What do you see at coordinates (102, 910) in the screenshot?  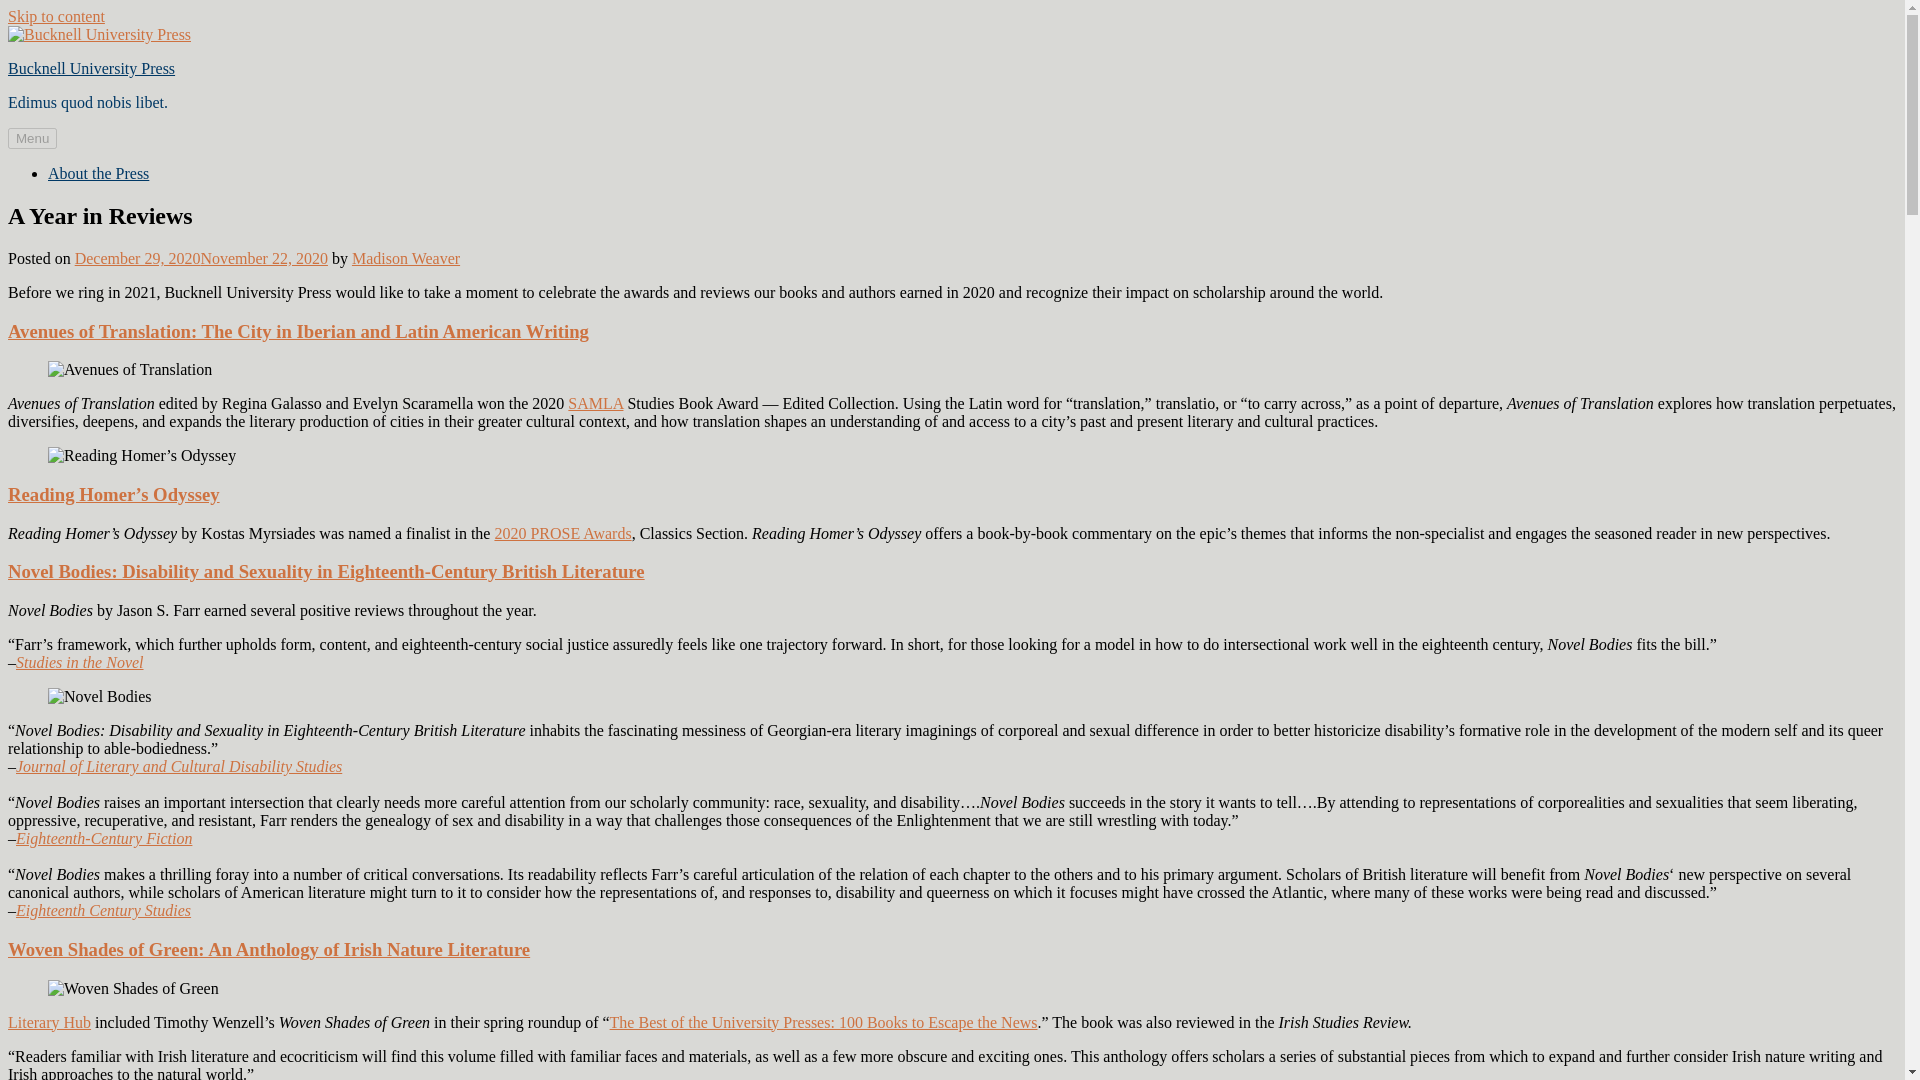 I see `Eighteenth Century Studies` at bounding box center [102, 910].